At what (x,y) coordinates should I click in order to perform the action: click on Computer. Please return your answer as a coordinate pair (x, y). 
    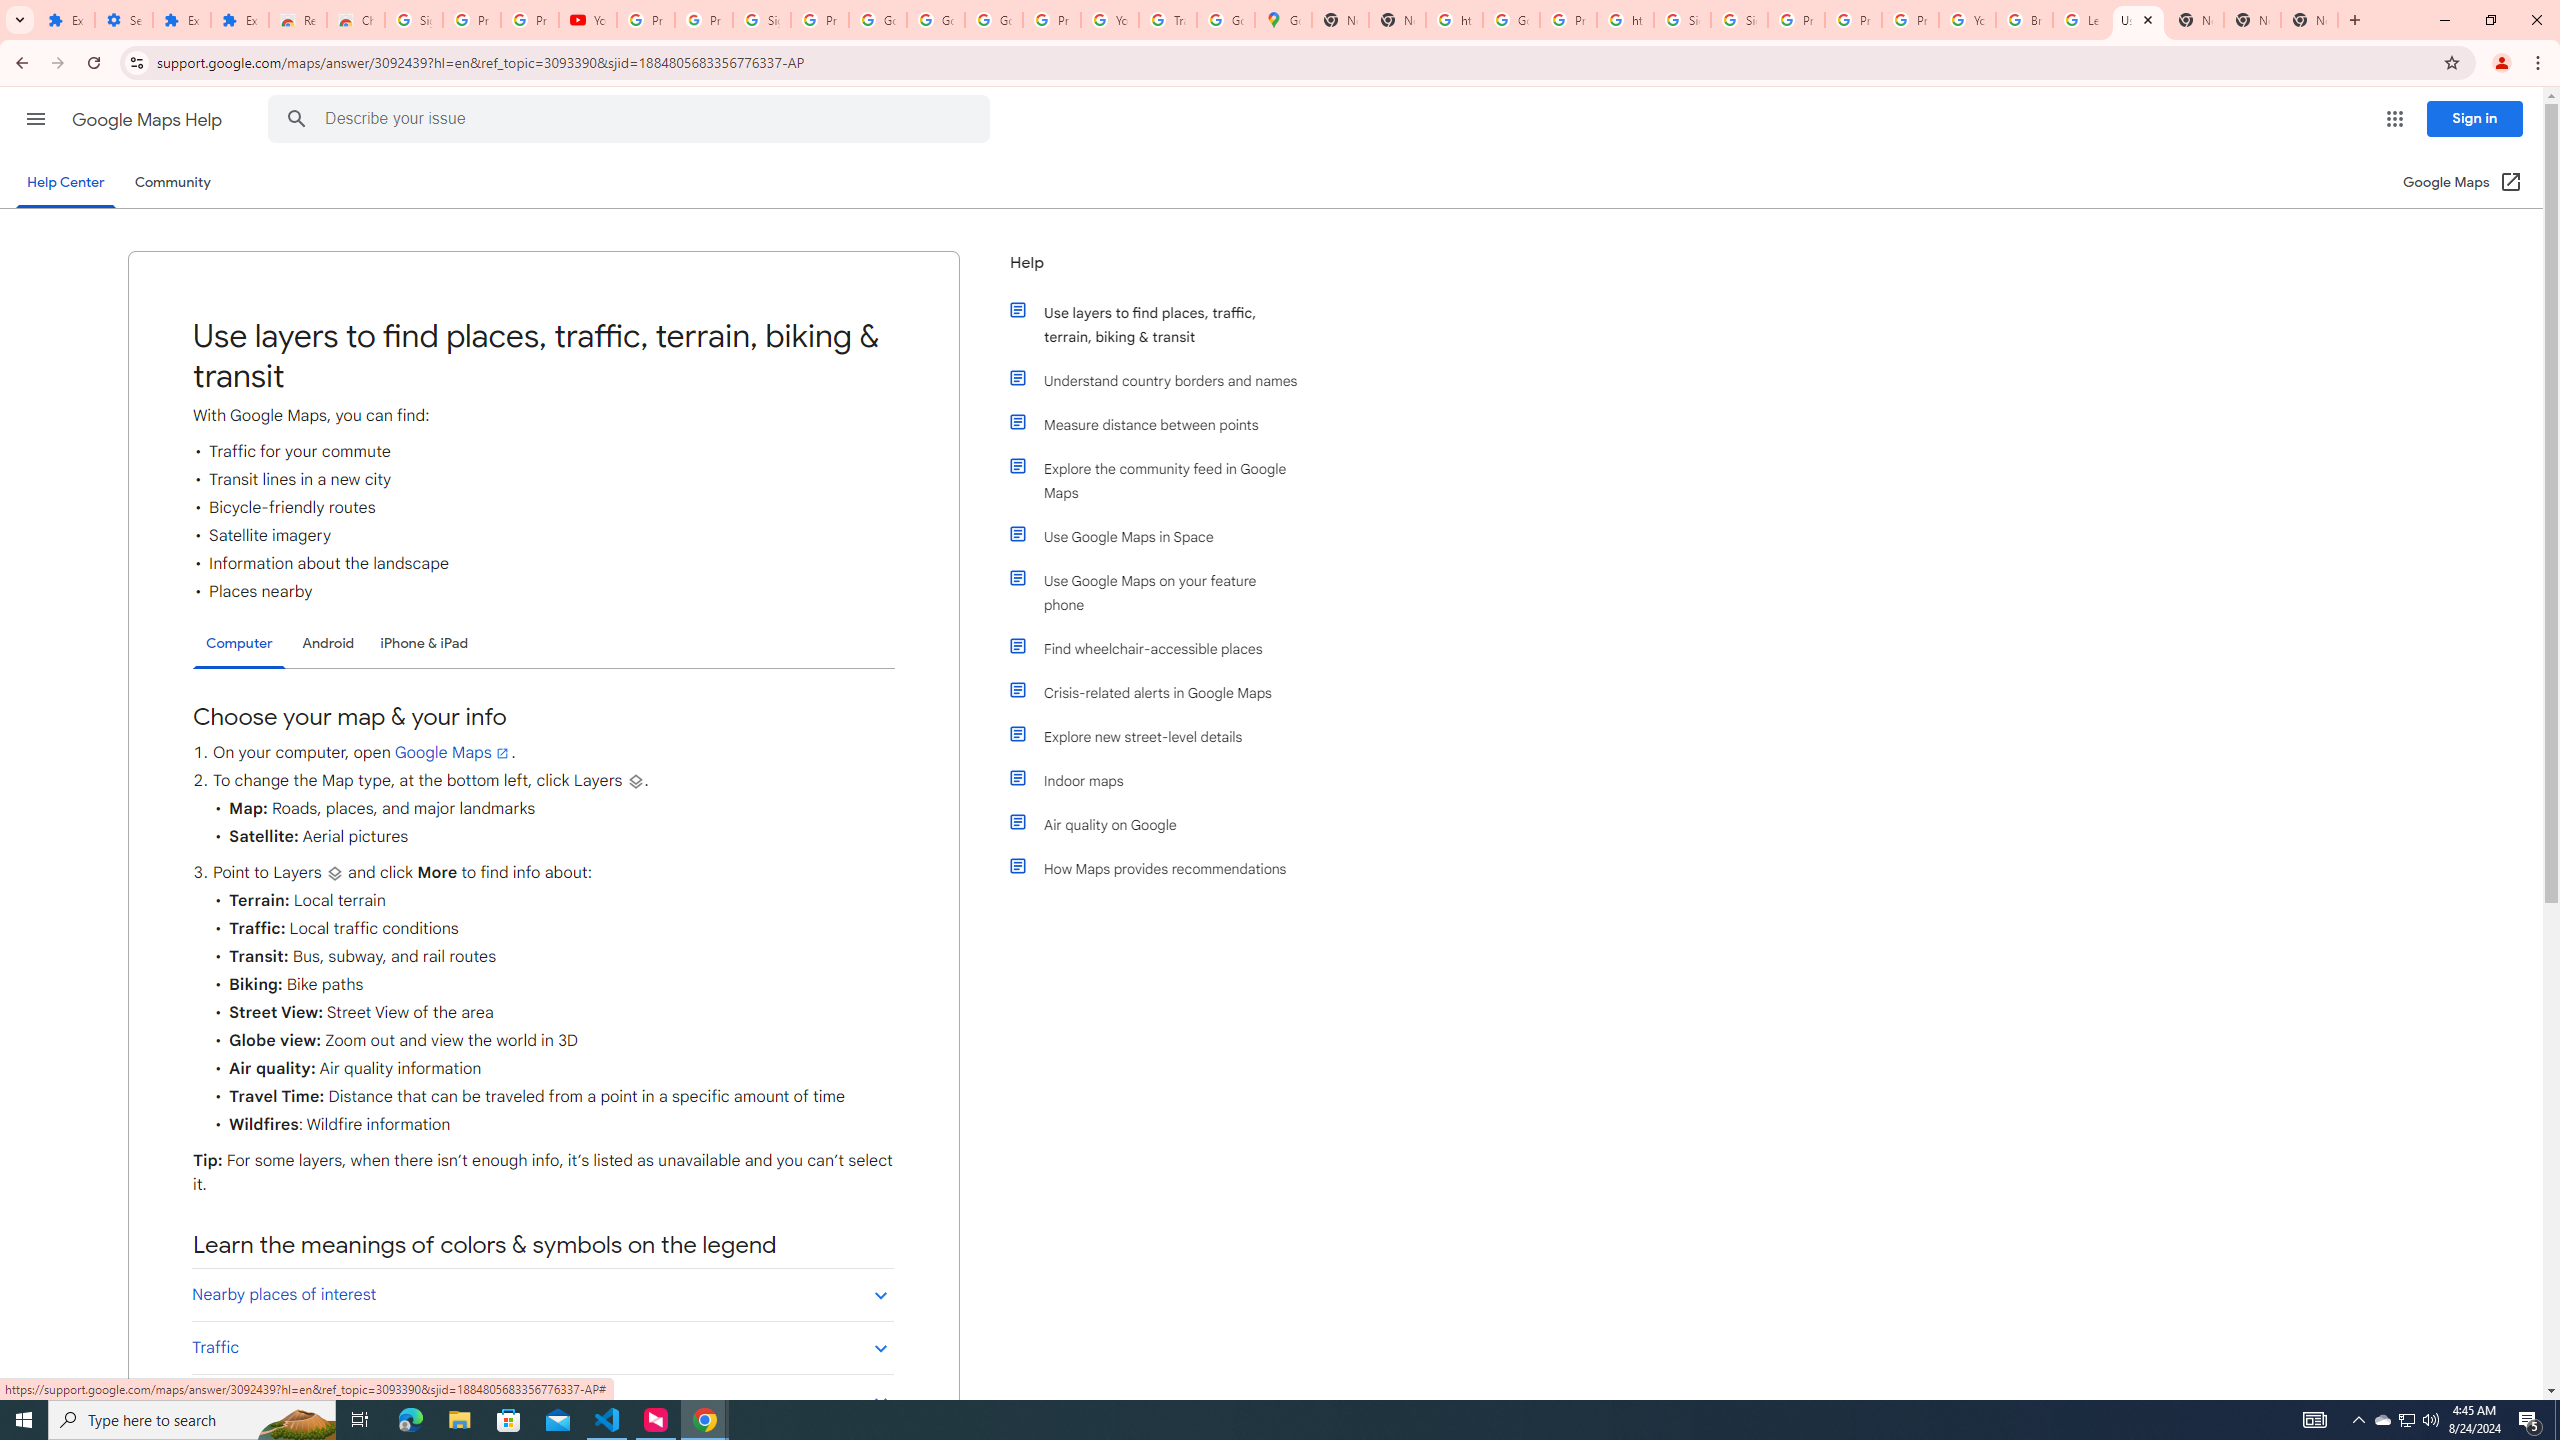
    Looking at the image, I should click on (239, 644).